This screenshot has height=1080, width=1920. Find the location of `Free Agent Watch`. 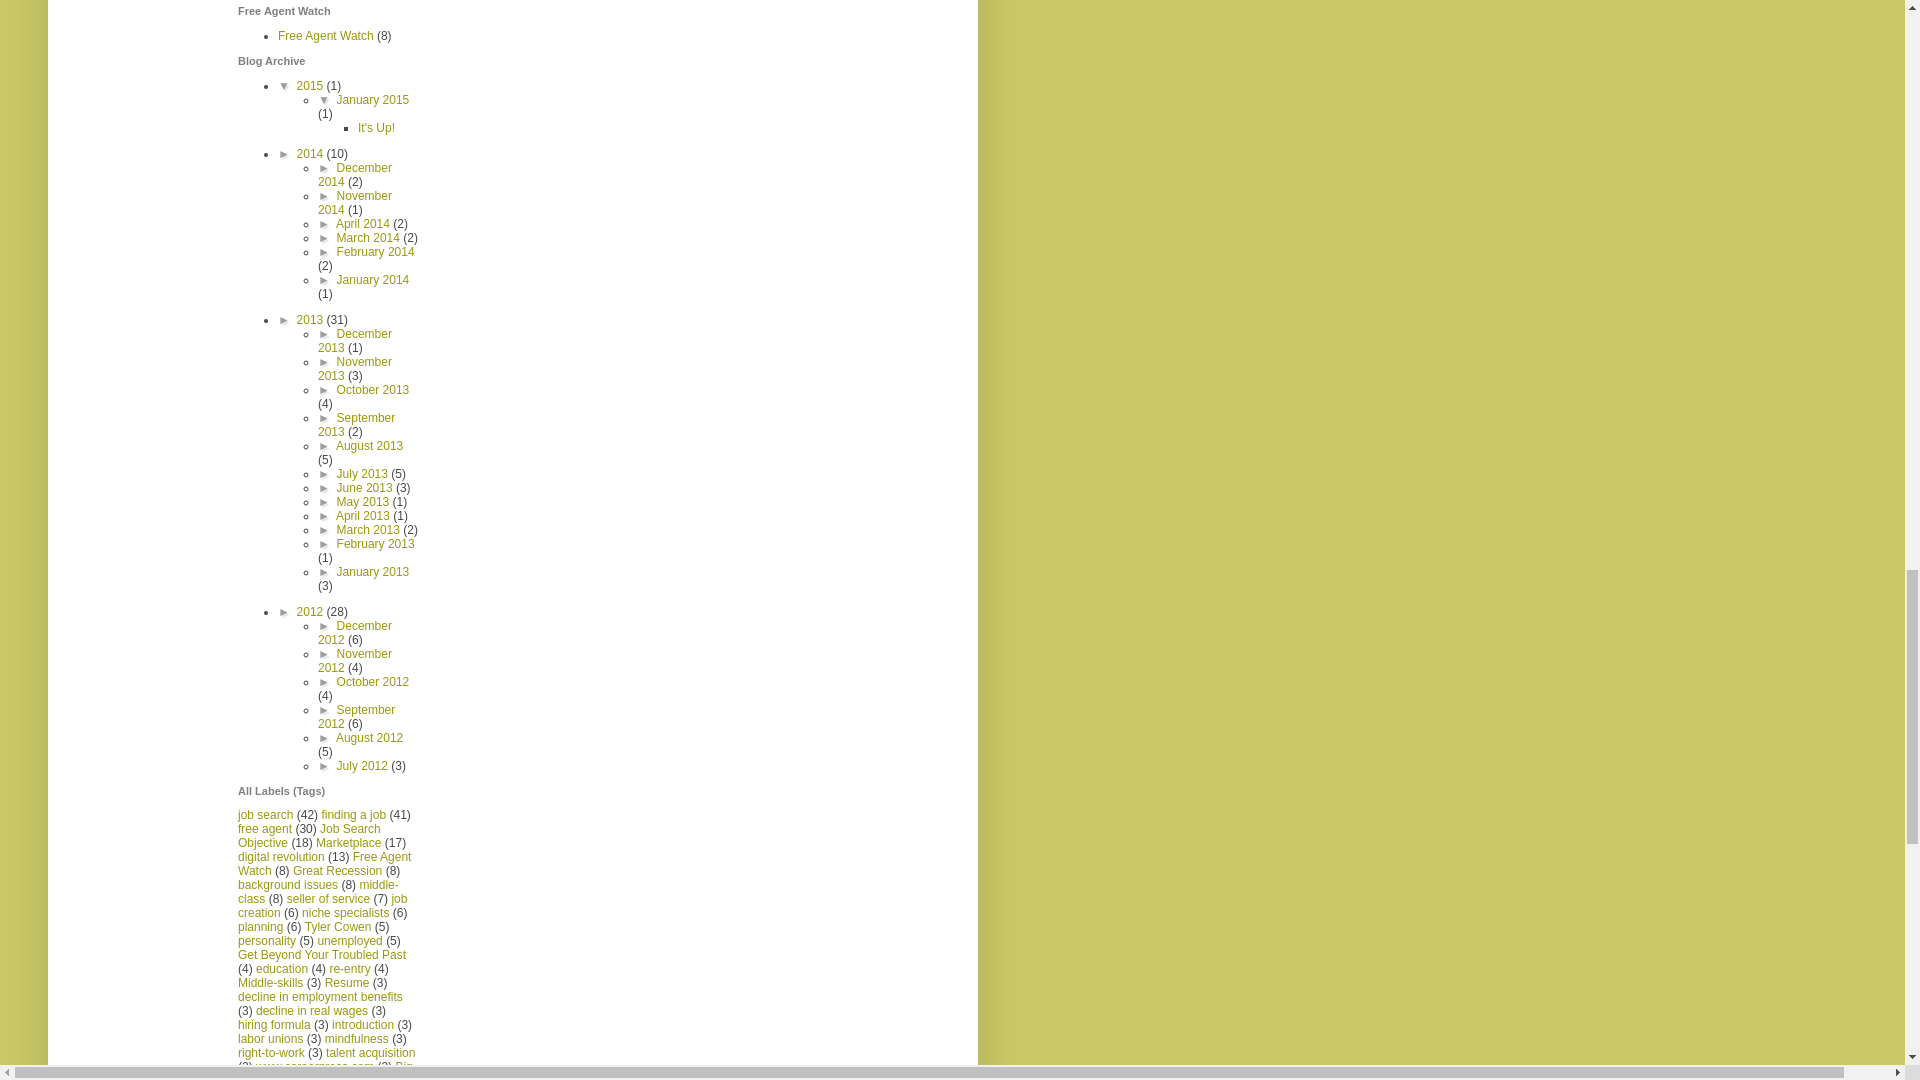

Free Agent Watch is located at coordinates (326, 36).